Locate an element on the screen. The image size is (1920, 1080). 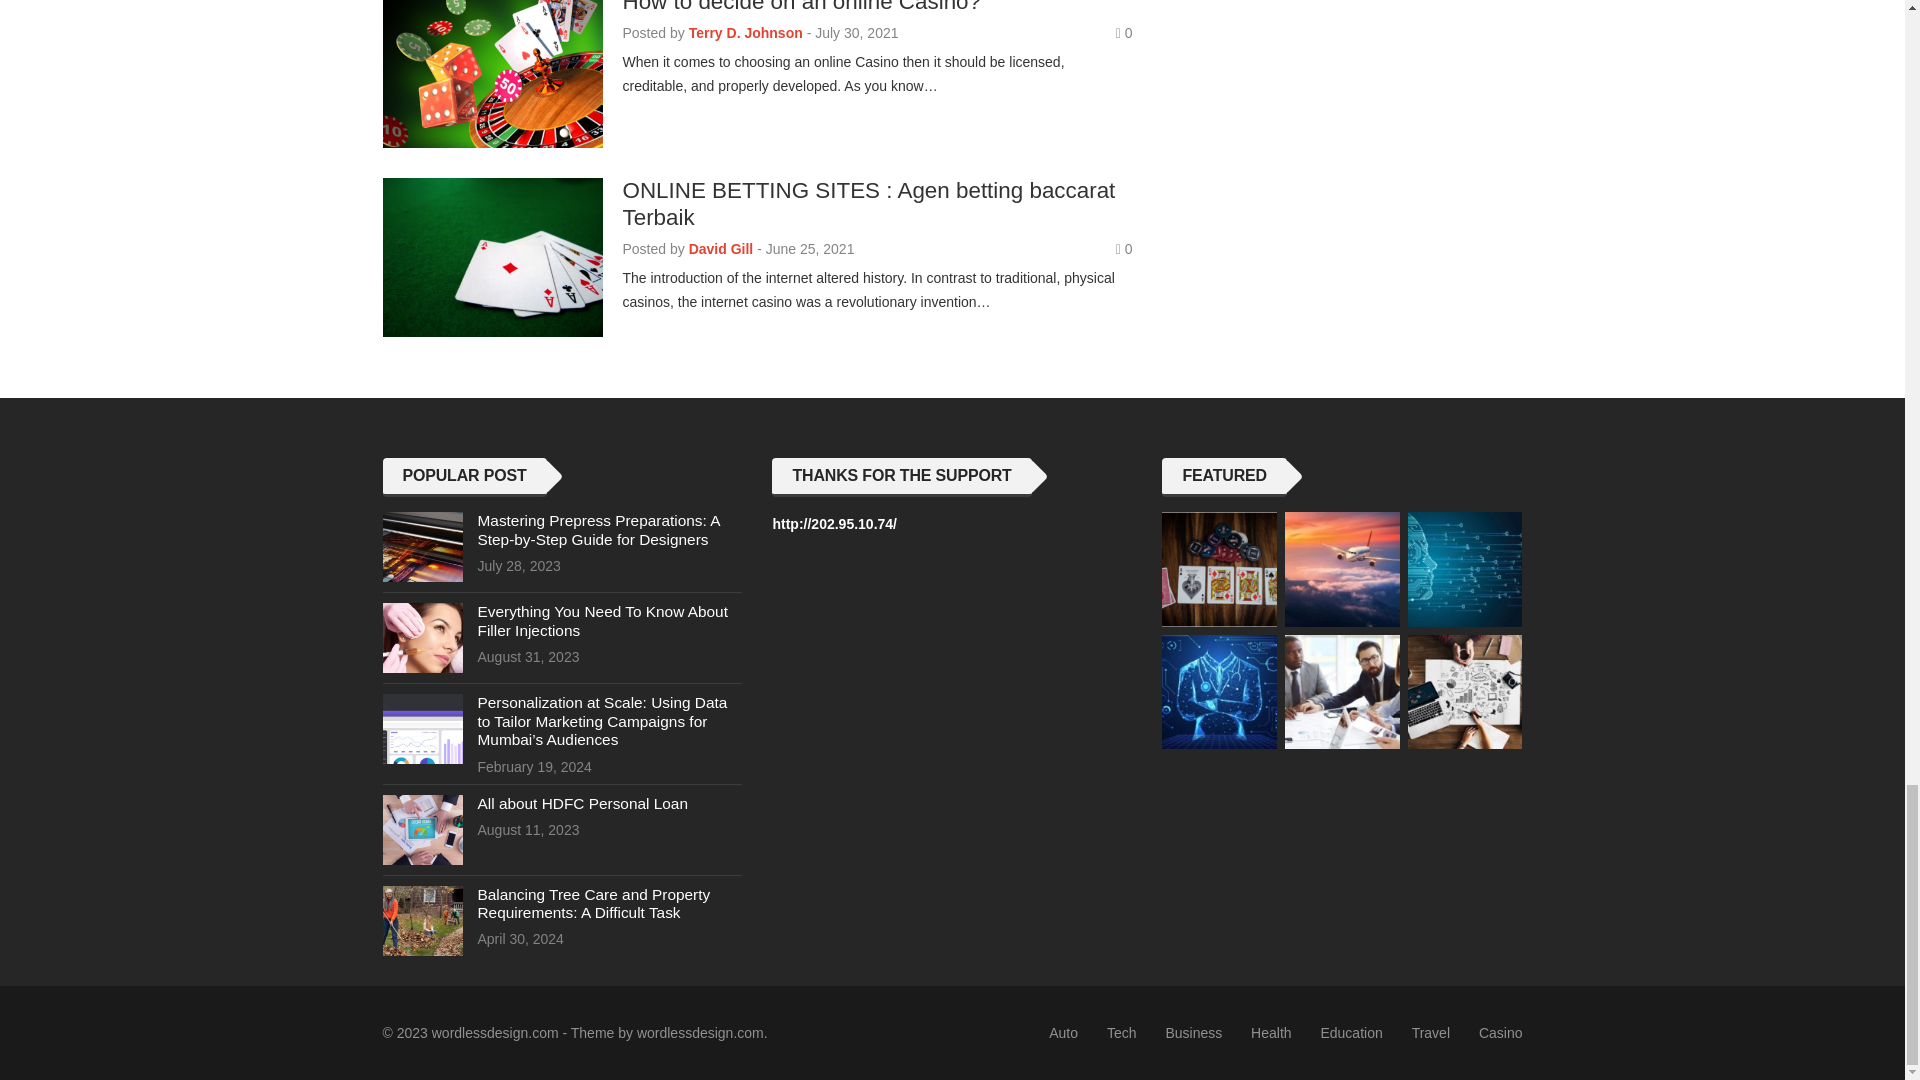
Posts by David Gill is located at coordinates (722, 248).